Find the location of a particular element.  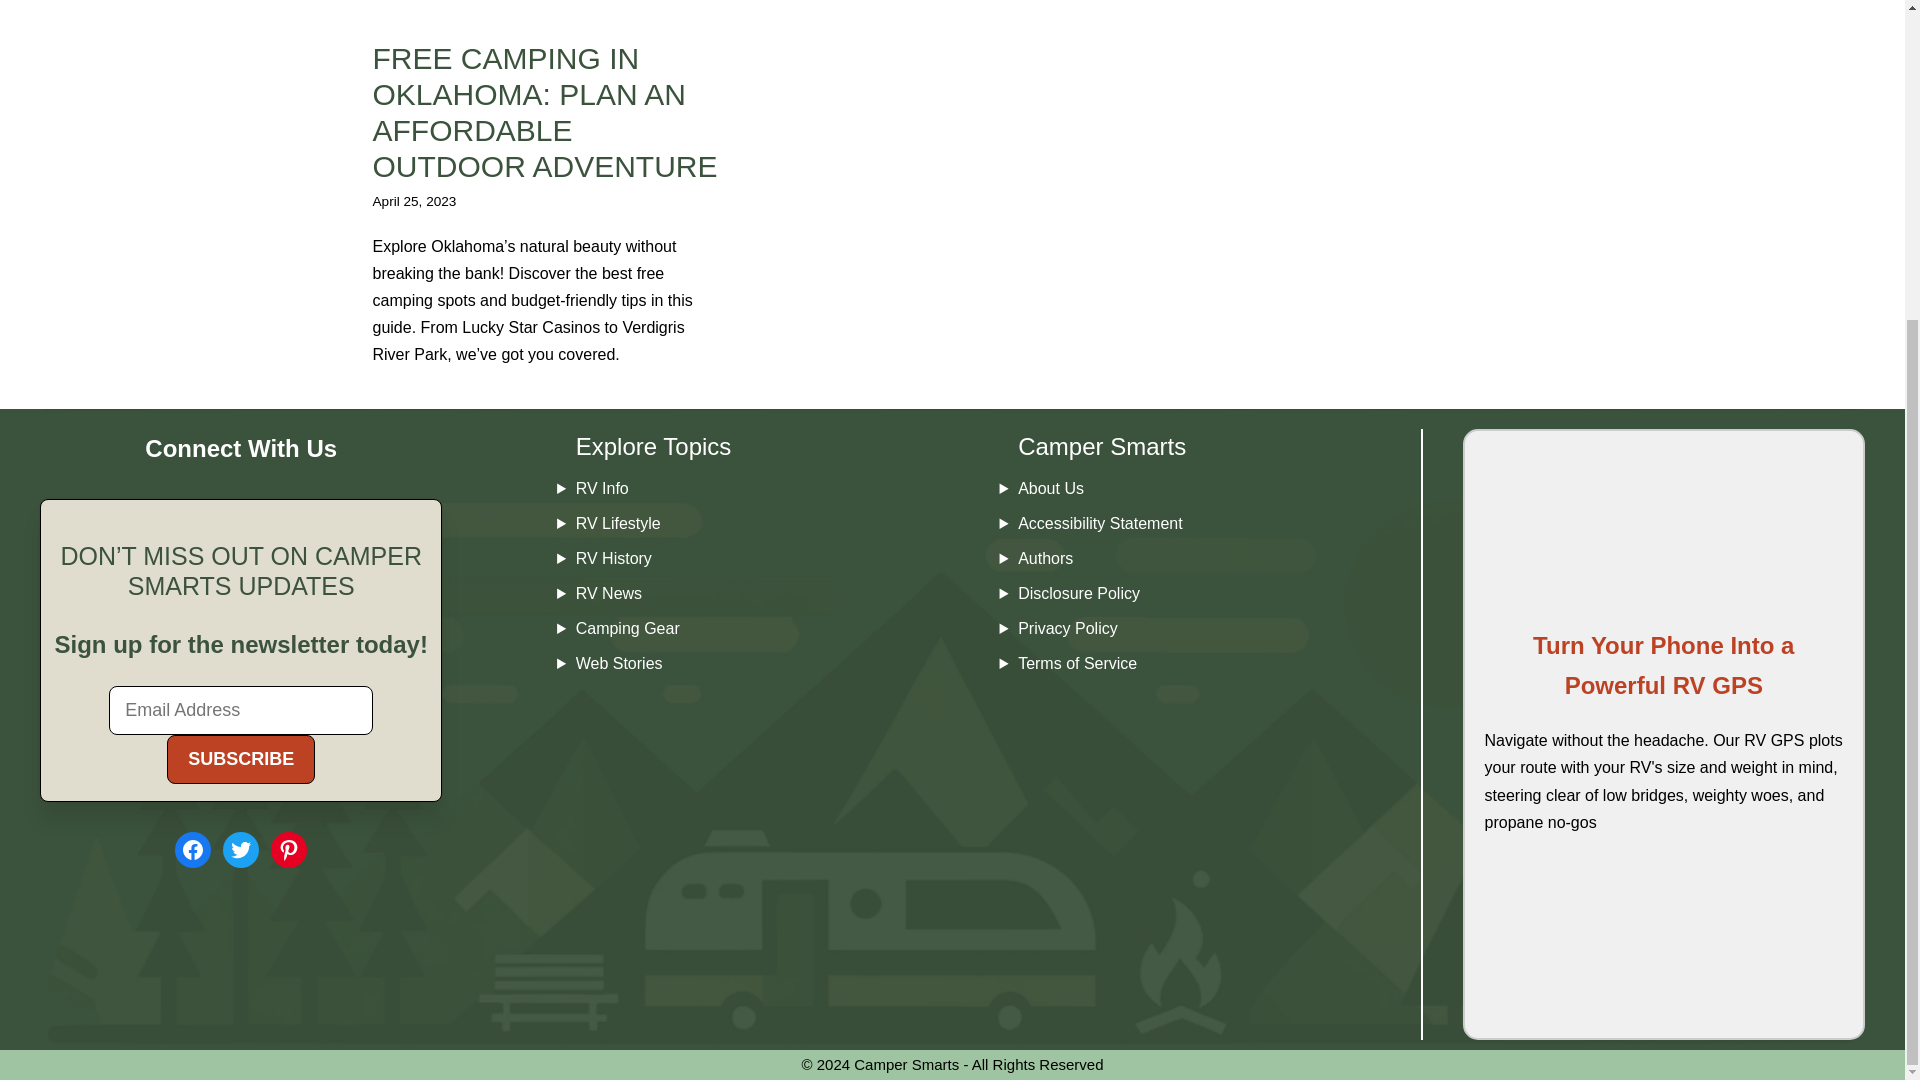

Pinterest is located at coordinates (288, 850).